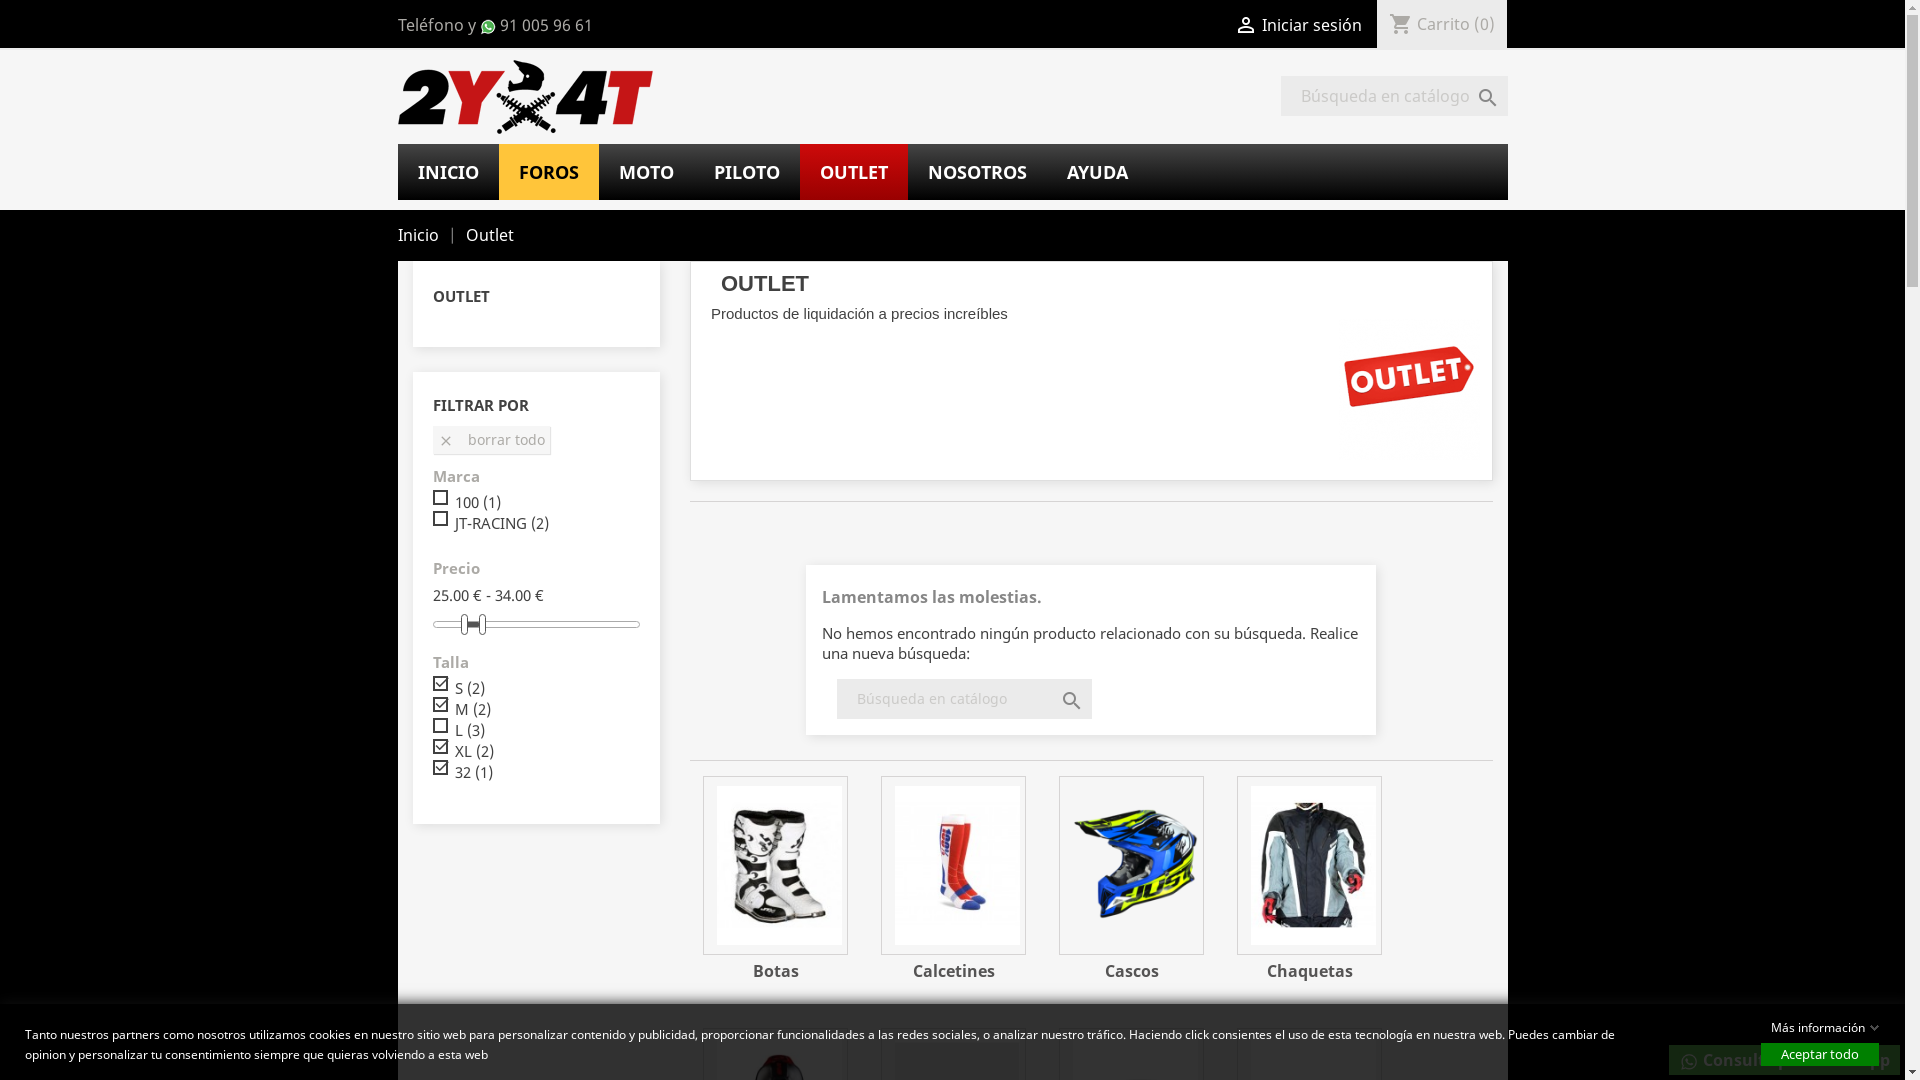  I want to click on Cascos, so click(1132, 866).